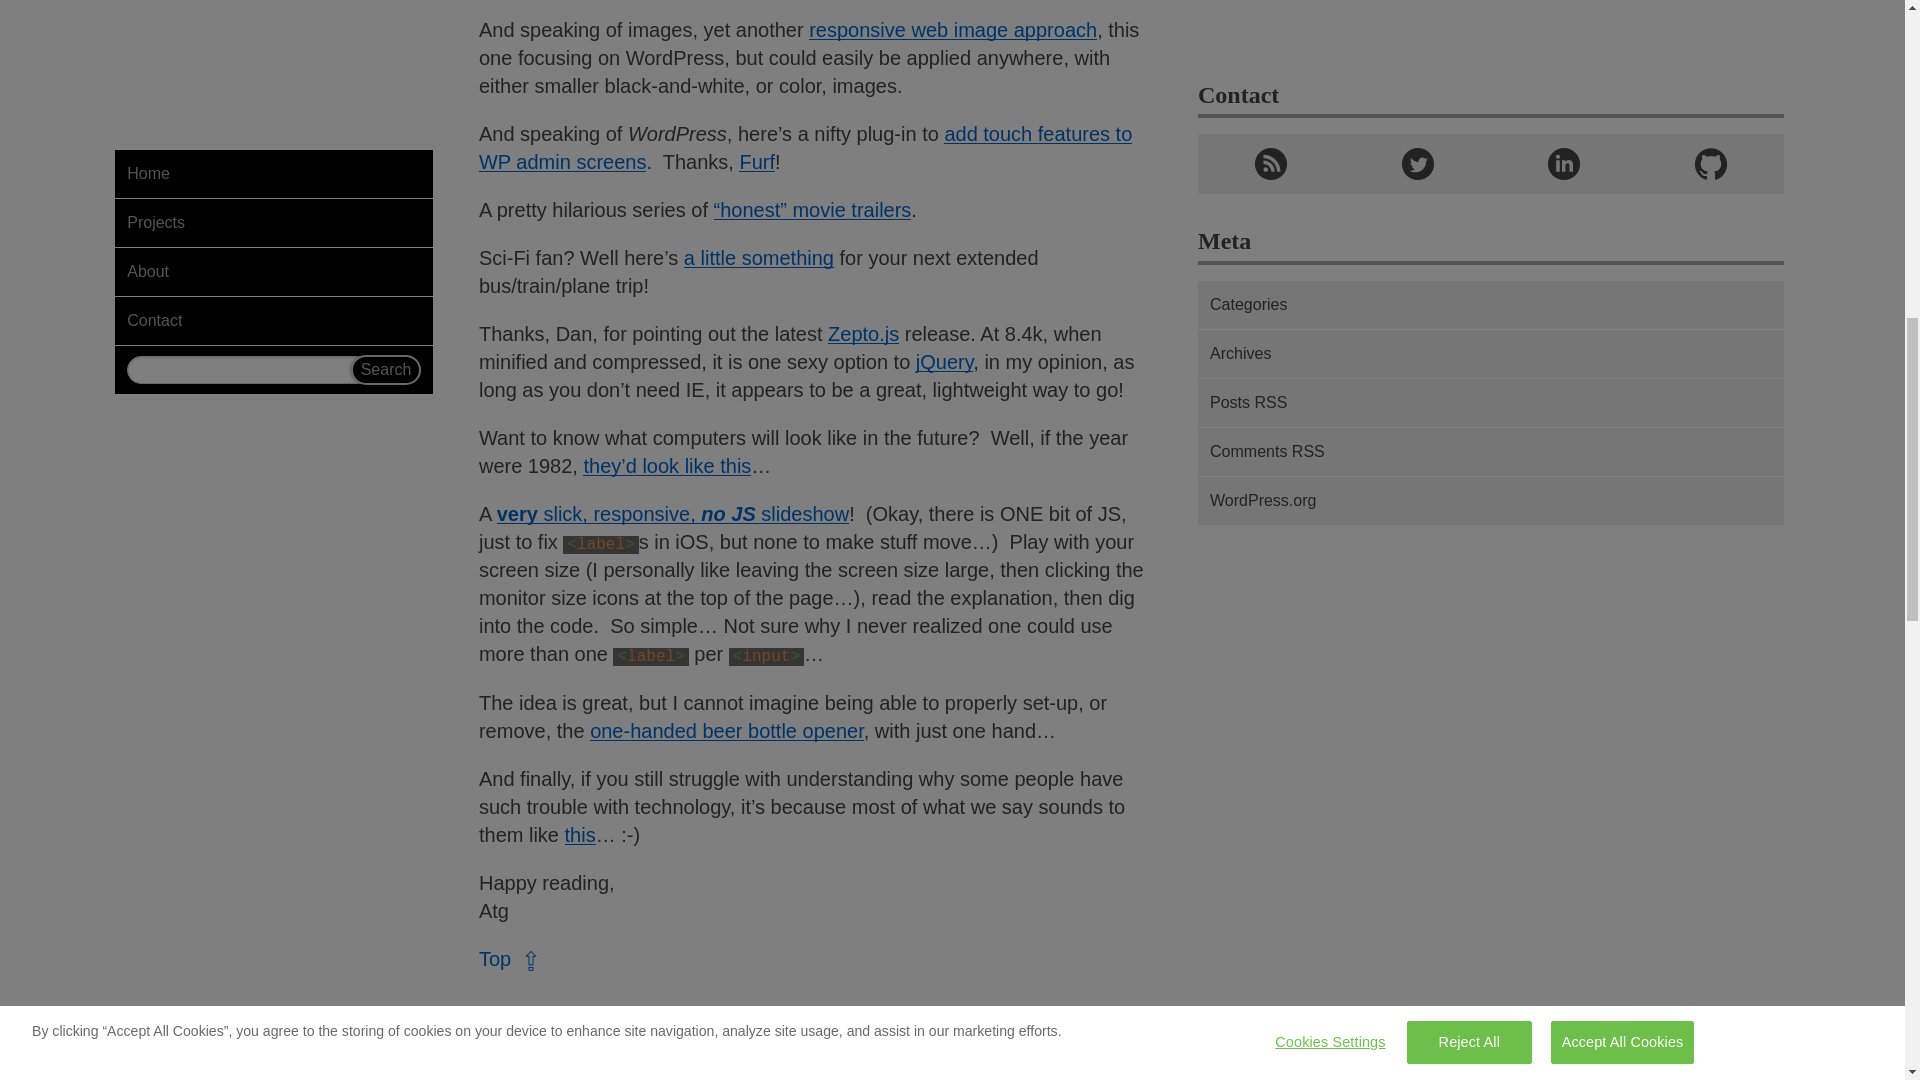  I want to click on jQuery, so click(944, 362).